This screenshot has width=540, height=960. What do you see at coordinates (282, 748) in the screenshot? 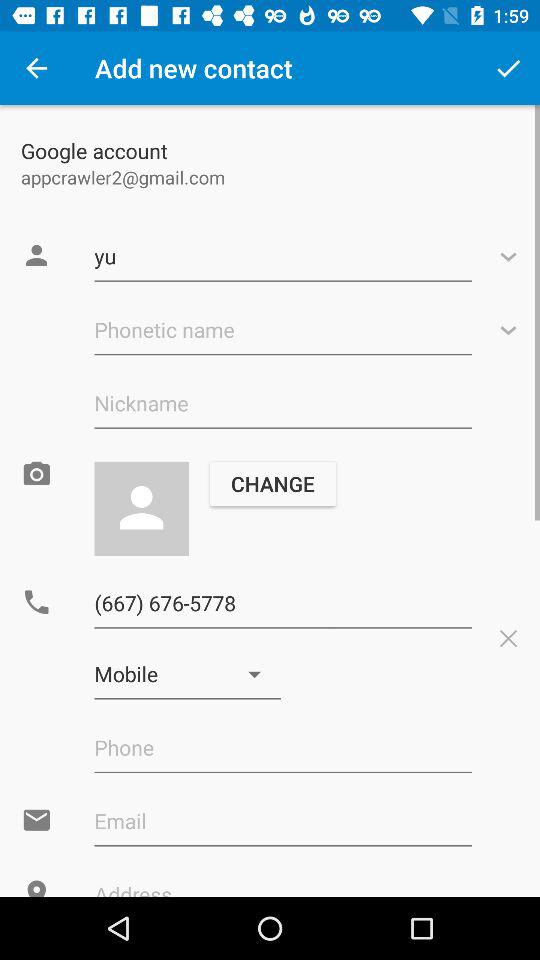
I see `select the entry bar phone below mobile` at bounding box center [282, 748].